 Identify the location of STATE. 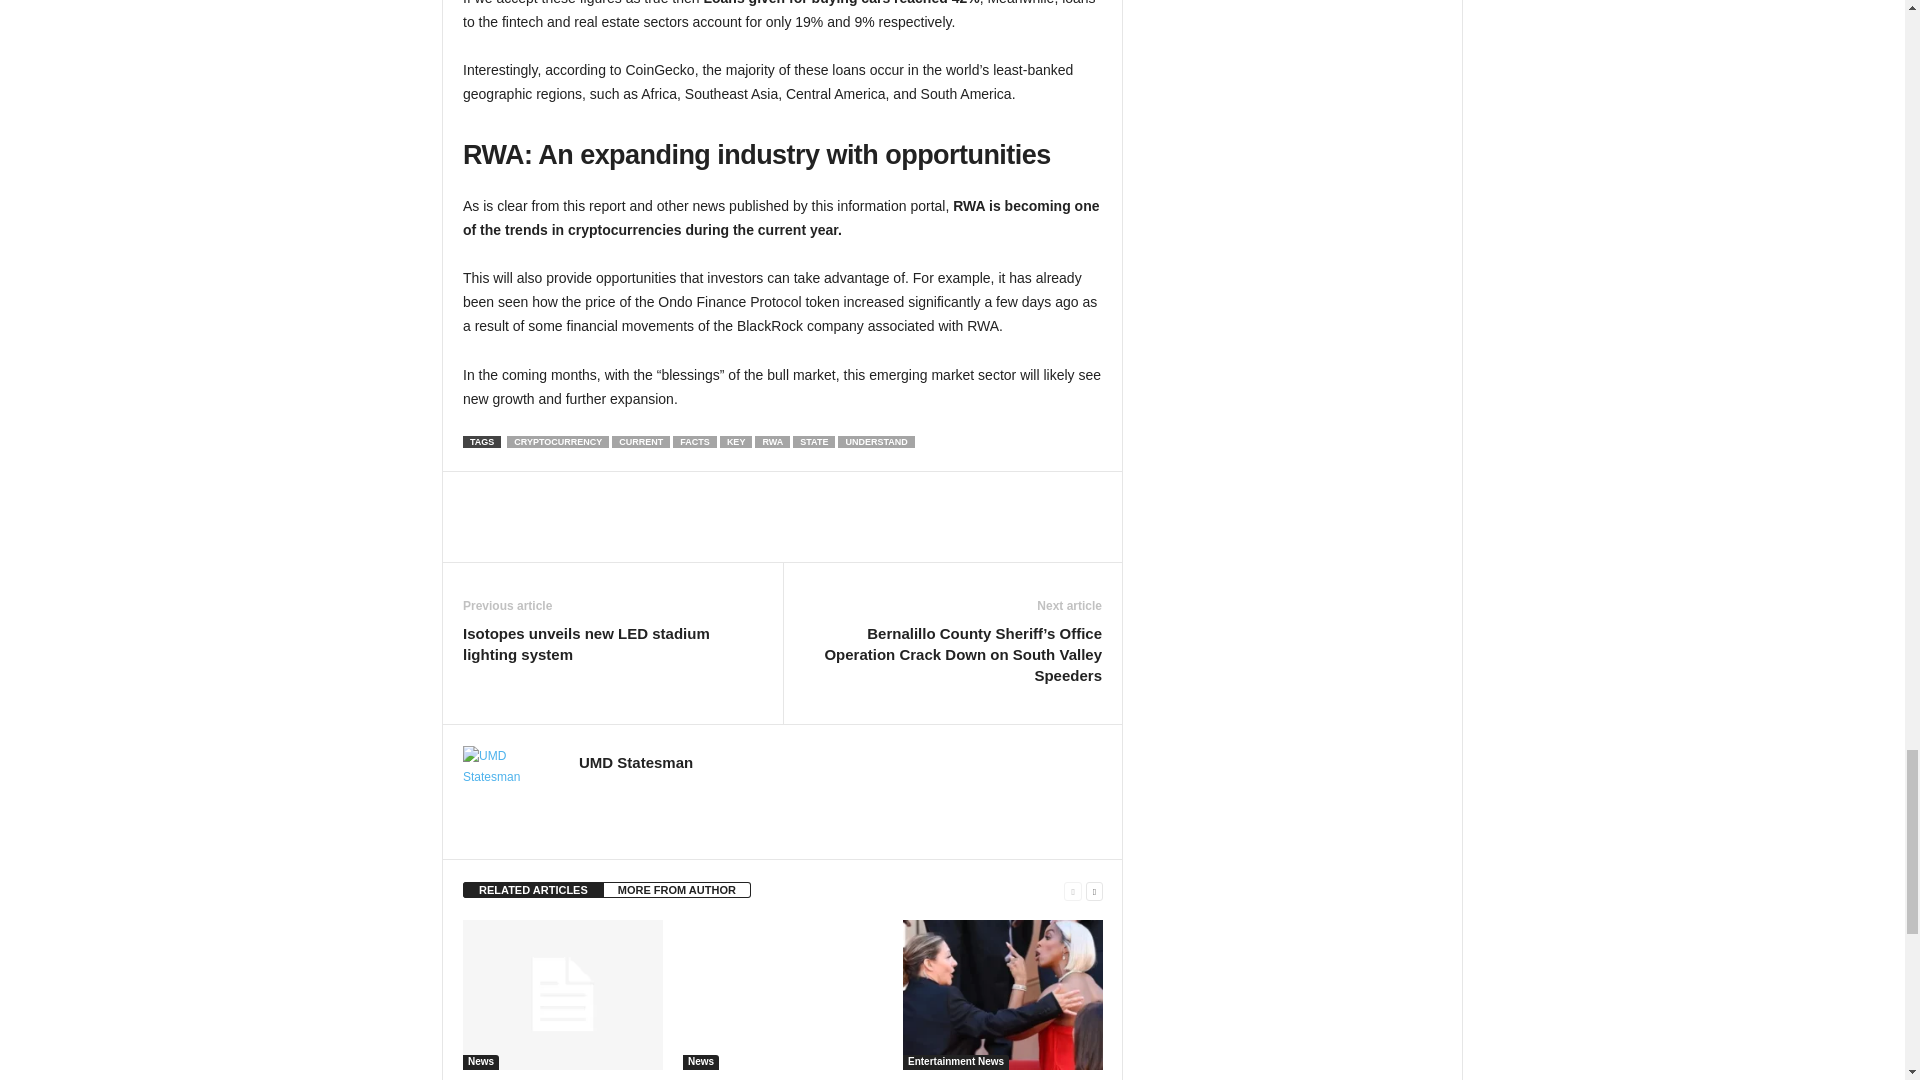
(814, 442).